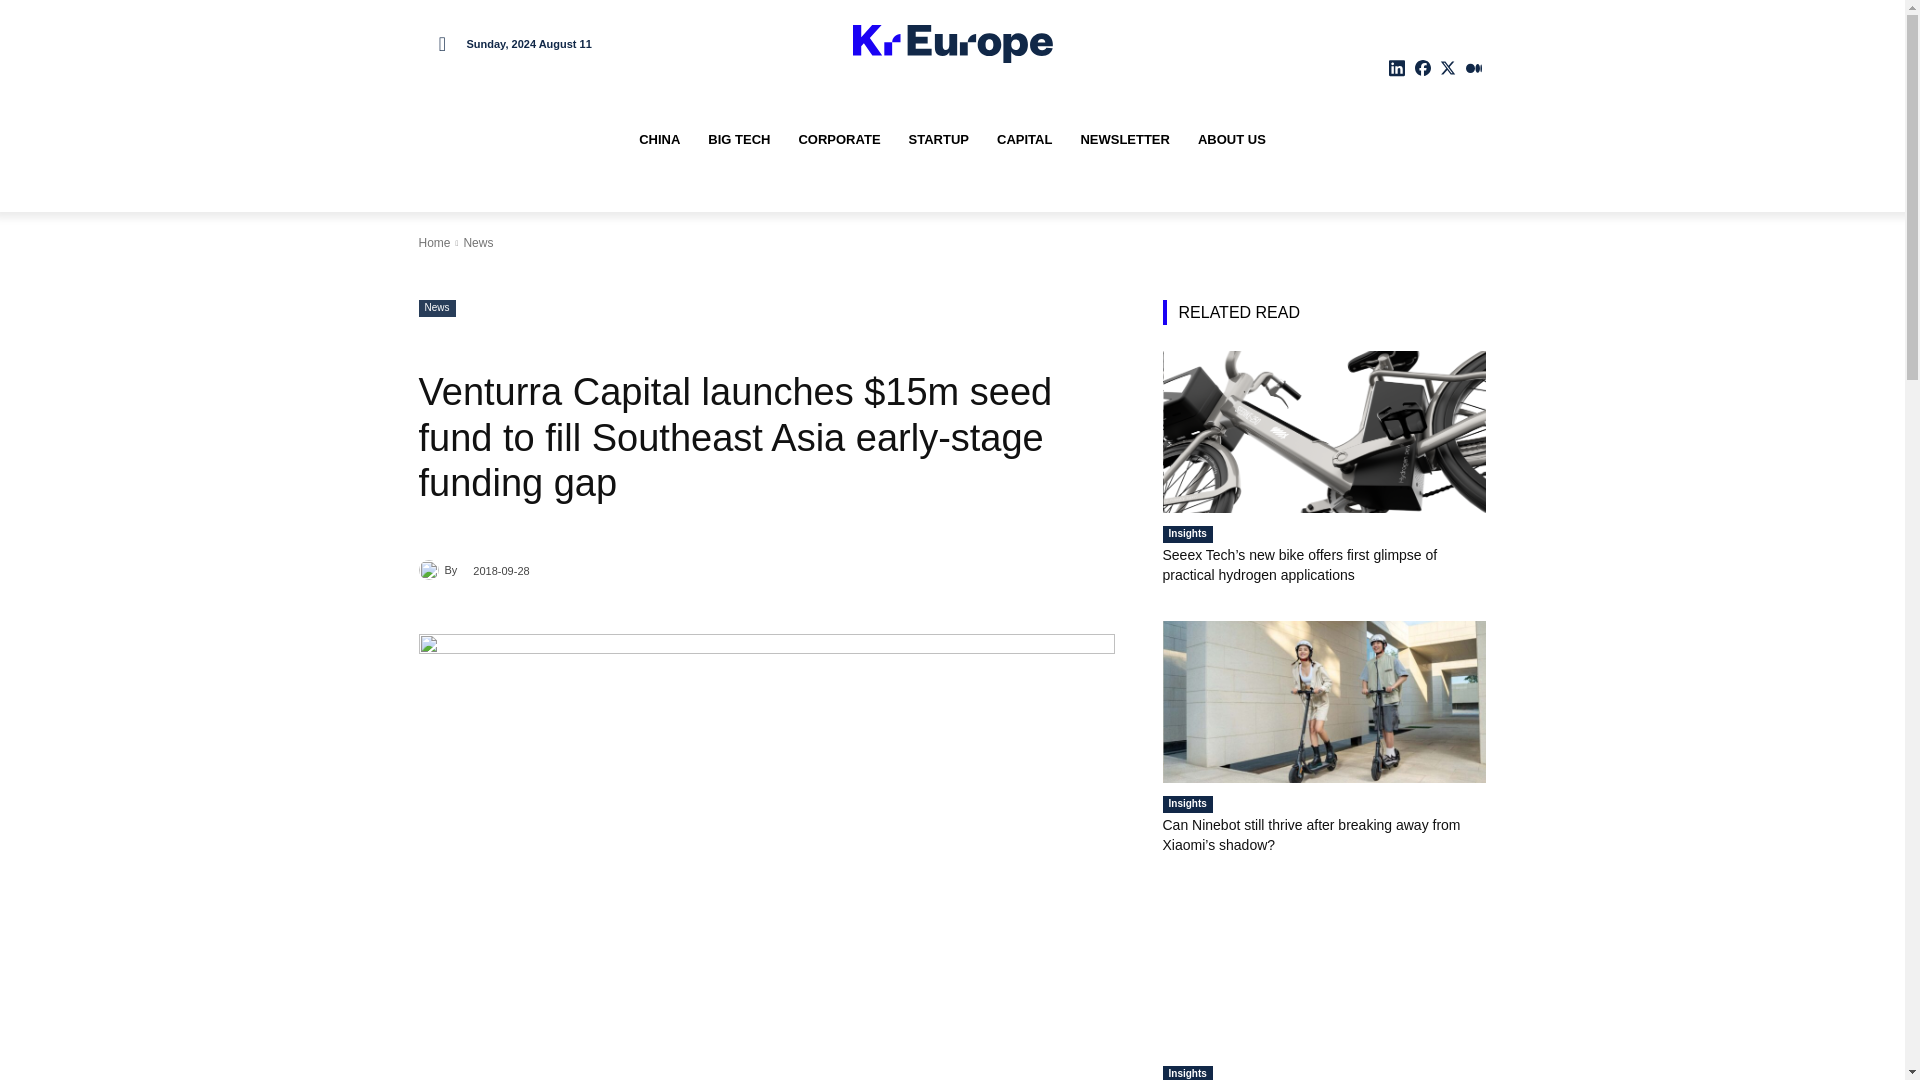  I want to click on CHINA, so click(659, 140).